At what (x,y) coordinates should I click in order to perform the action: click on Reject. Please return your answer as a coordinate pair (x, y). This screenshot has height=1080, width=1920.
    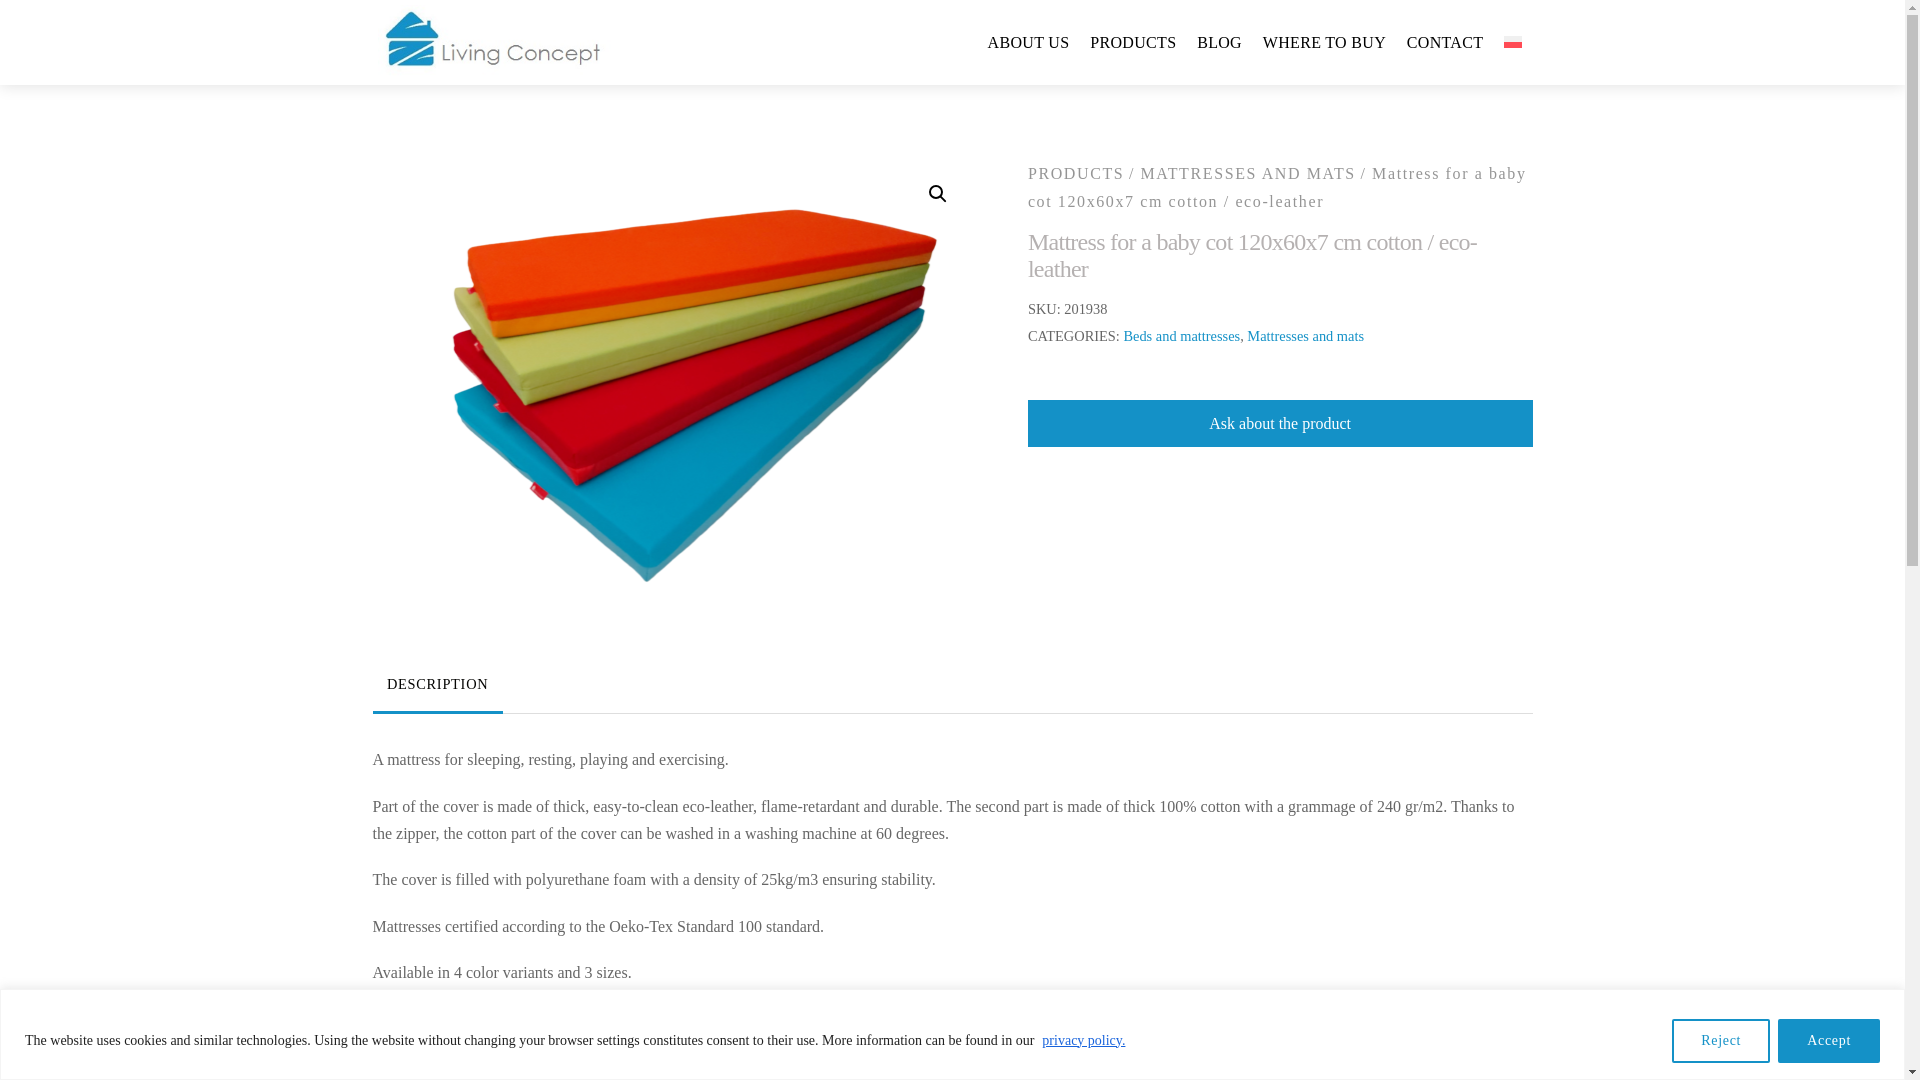
    Looking at the image, I should click on (1721, 1040).